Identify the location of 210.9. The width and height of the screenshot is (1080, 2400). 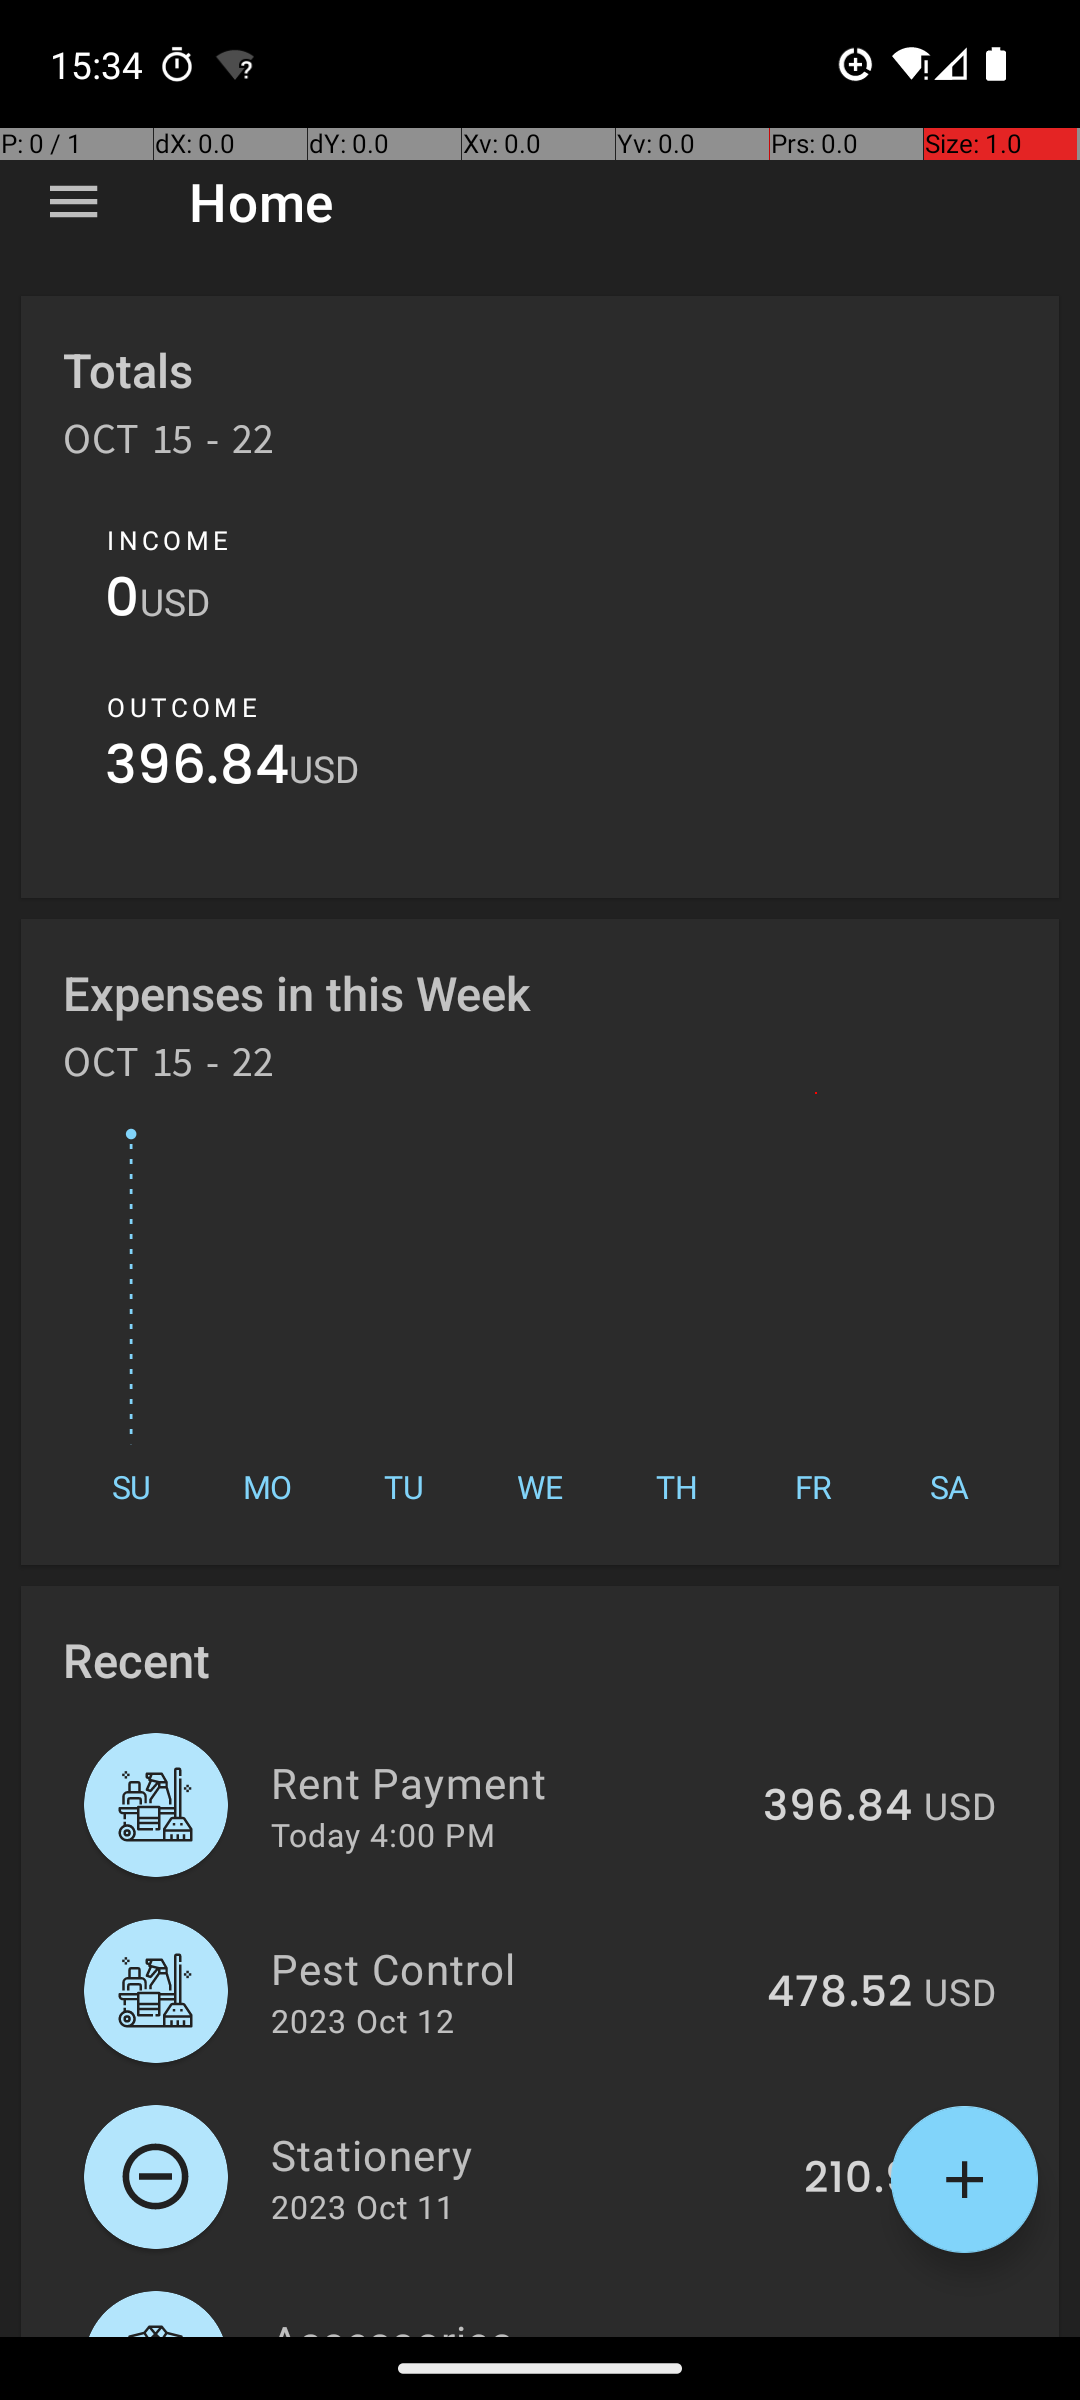
(858, 2179).